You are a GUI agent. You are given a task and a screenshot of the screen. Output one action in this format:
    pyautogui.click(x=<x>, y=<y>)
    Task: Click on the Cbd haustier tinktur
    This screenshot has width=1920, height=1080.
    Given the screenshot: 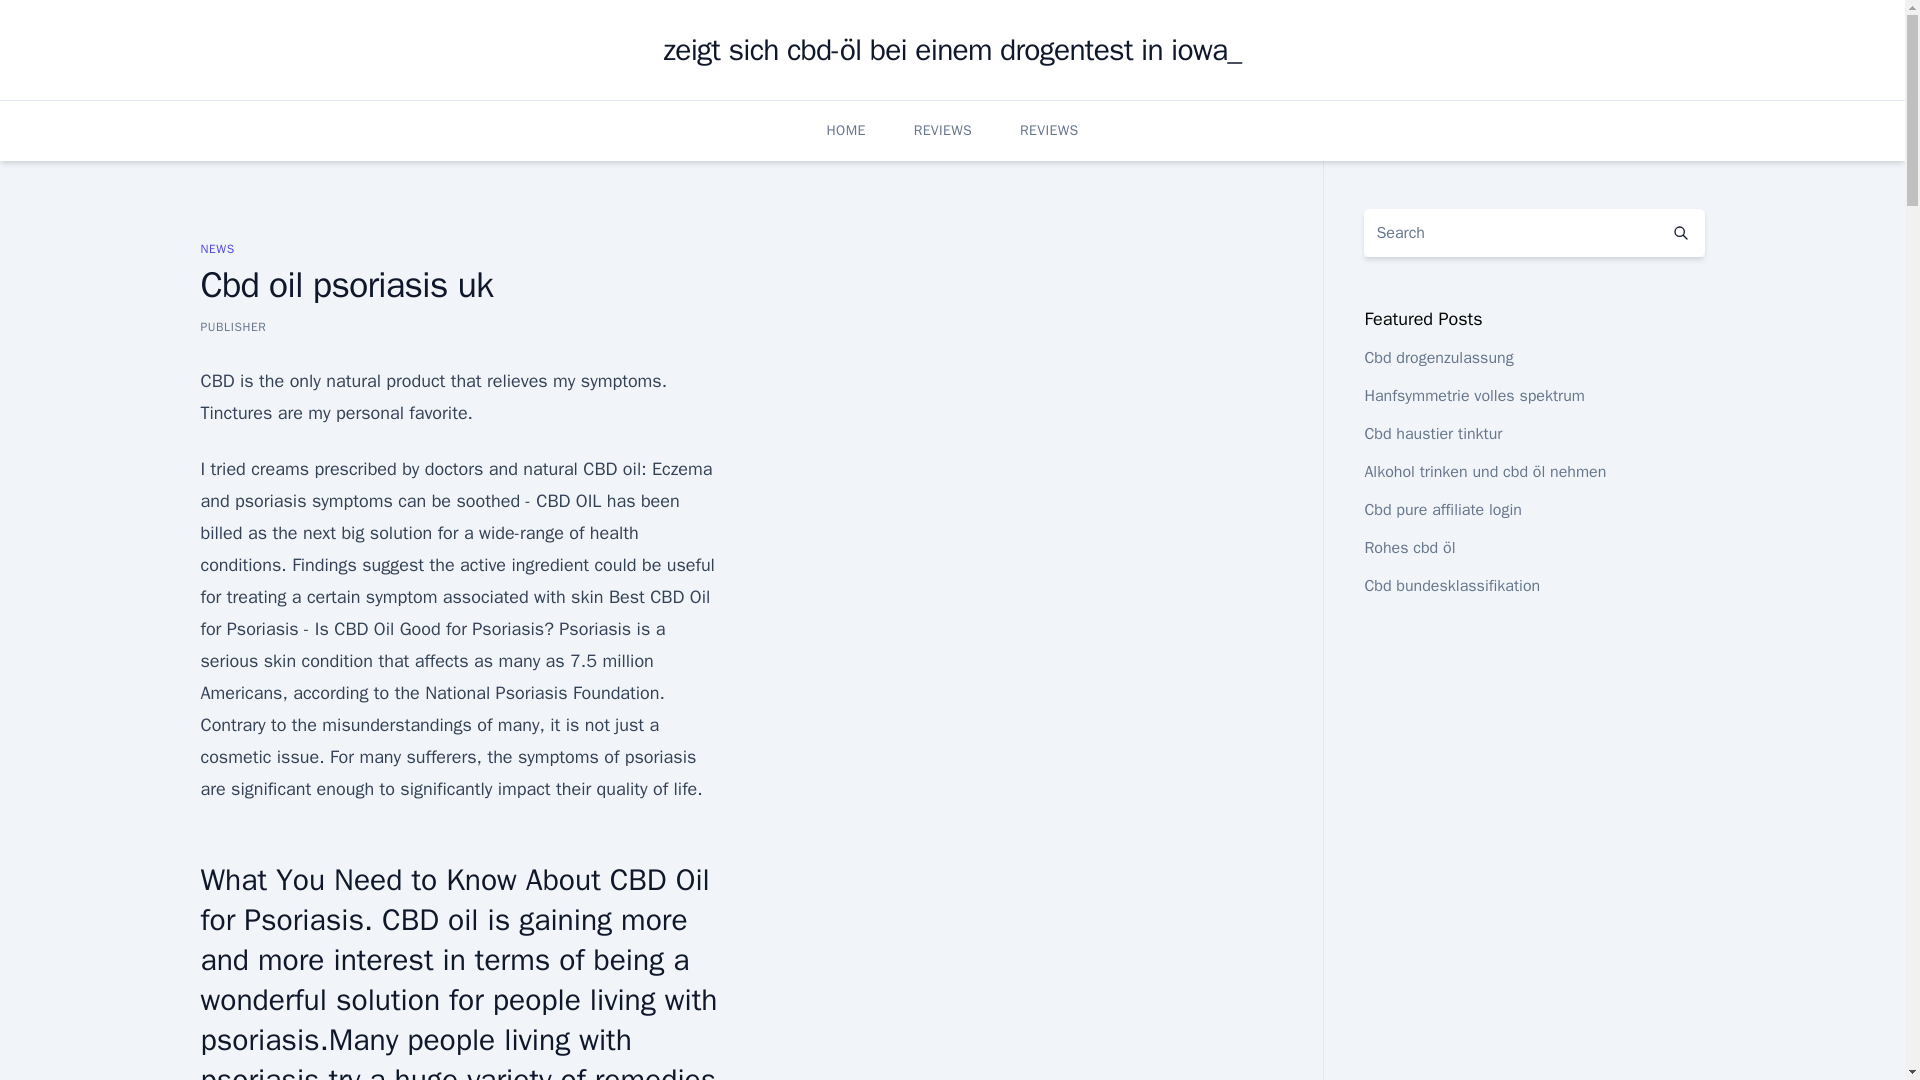 What is the action you would take?
    pyautogui.click(x=1432, y=434)
    